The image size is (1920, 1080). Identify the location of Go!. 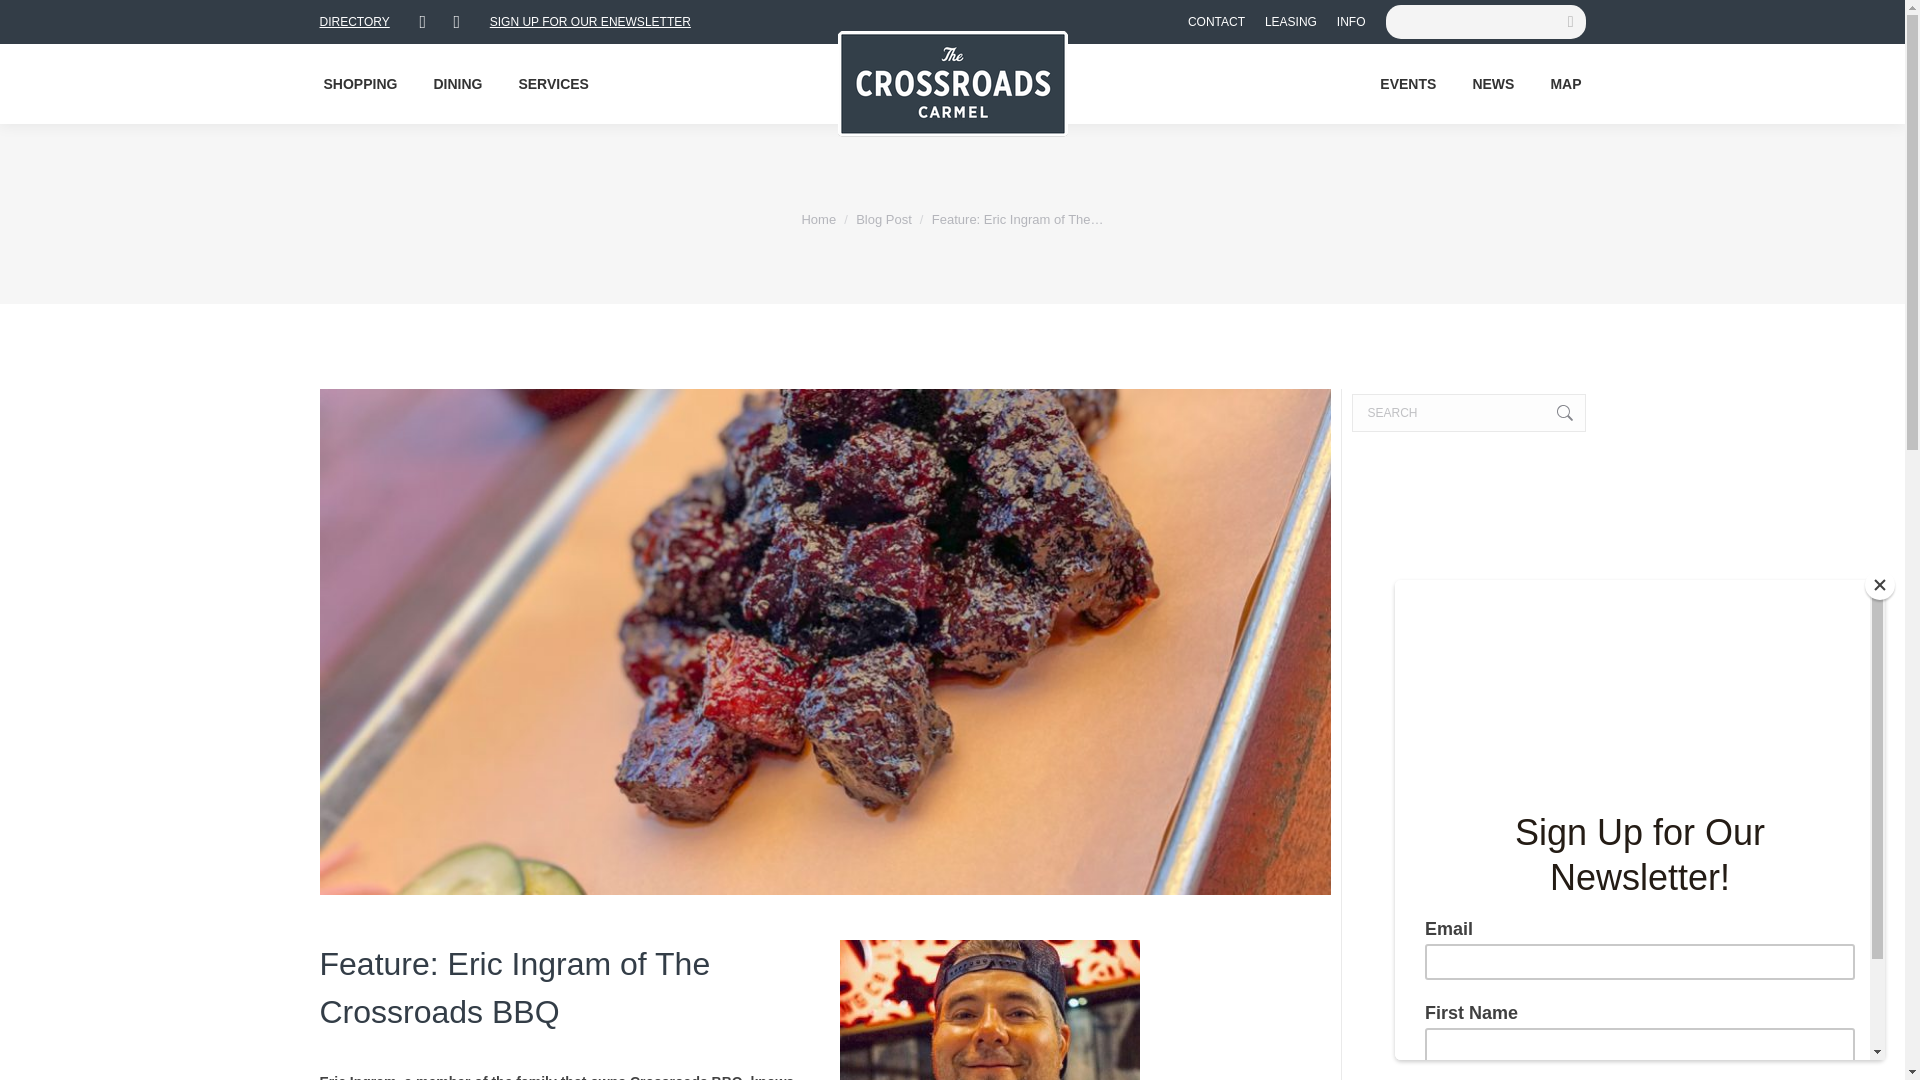
(1554, 413).